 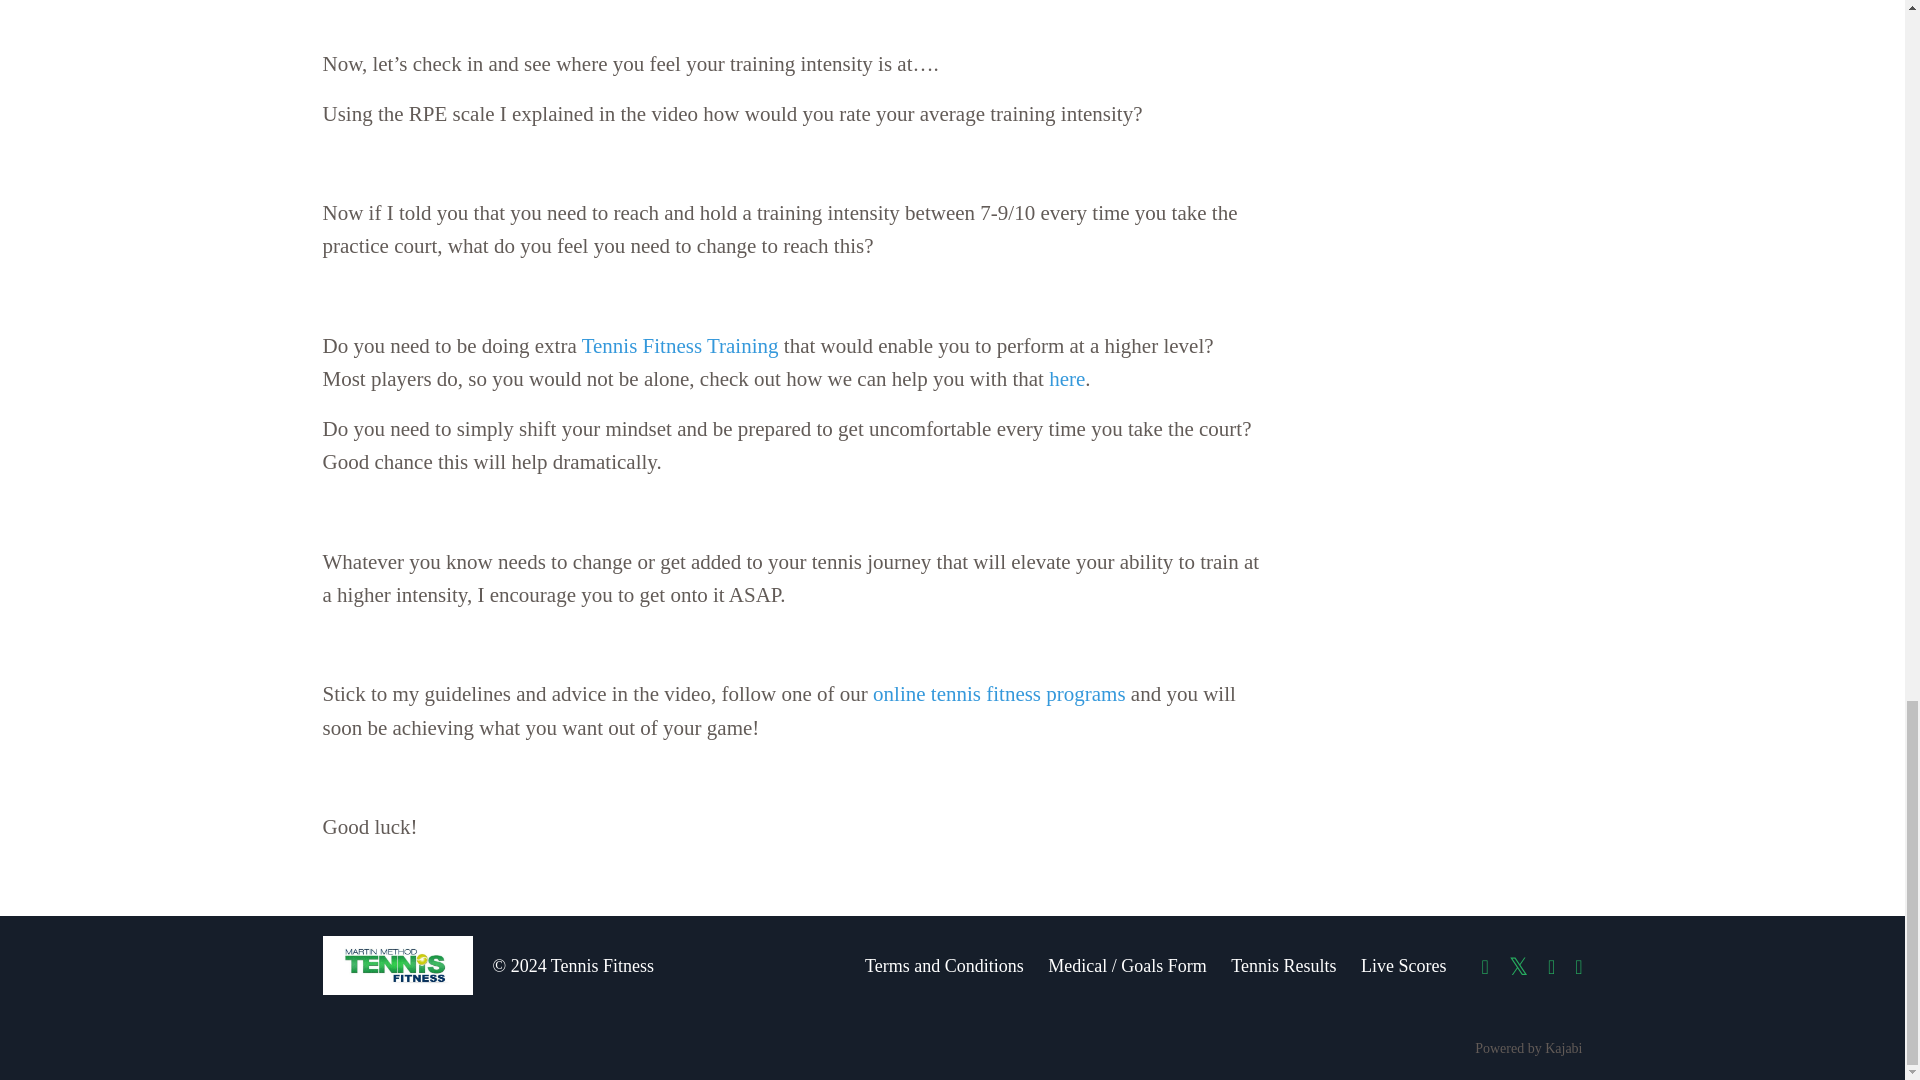 What do you see at coordinates (1283, 966) in the screenshot?
I see `Tennis Results` at bounding box center [1283, 966].